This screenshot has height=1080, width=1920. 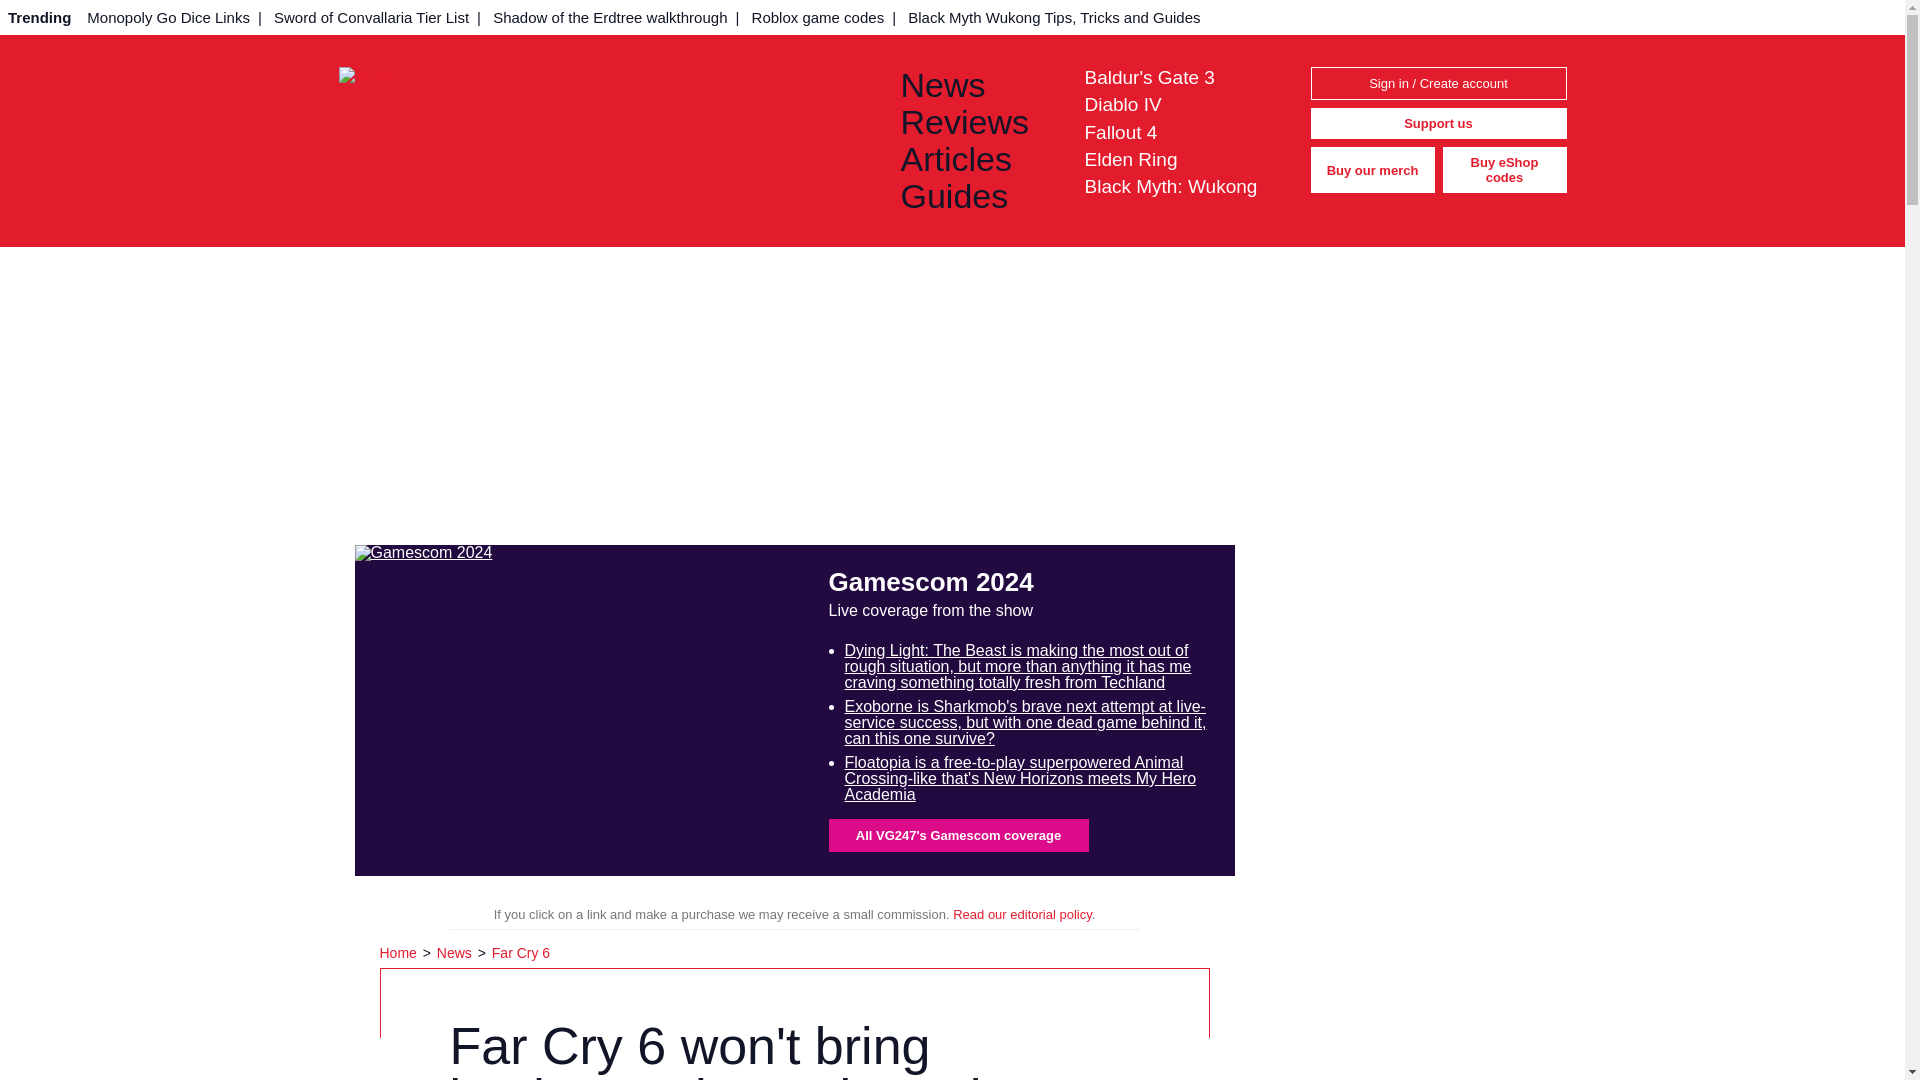 I want to click on Diablo IV, so click(x=1122, y=104).